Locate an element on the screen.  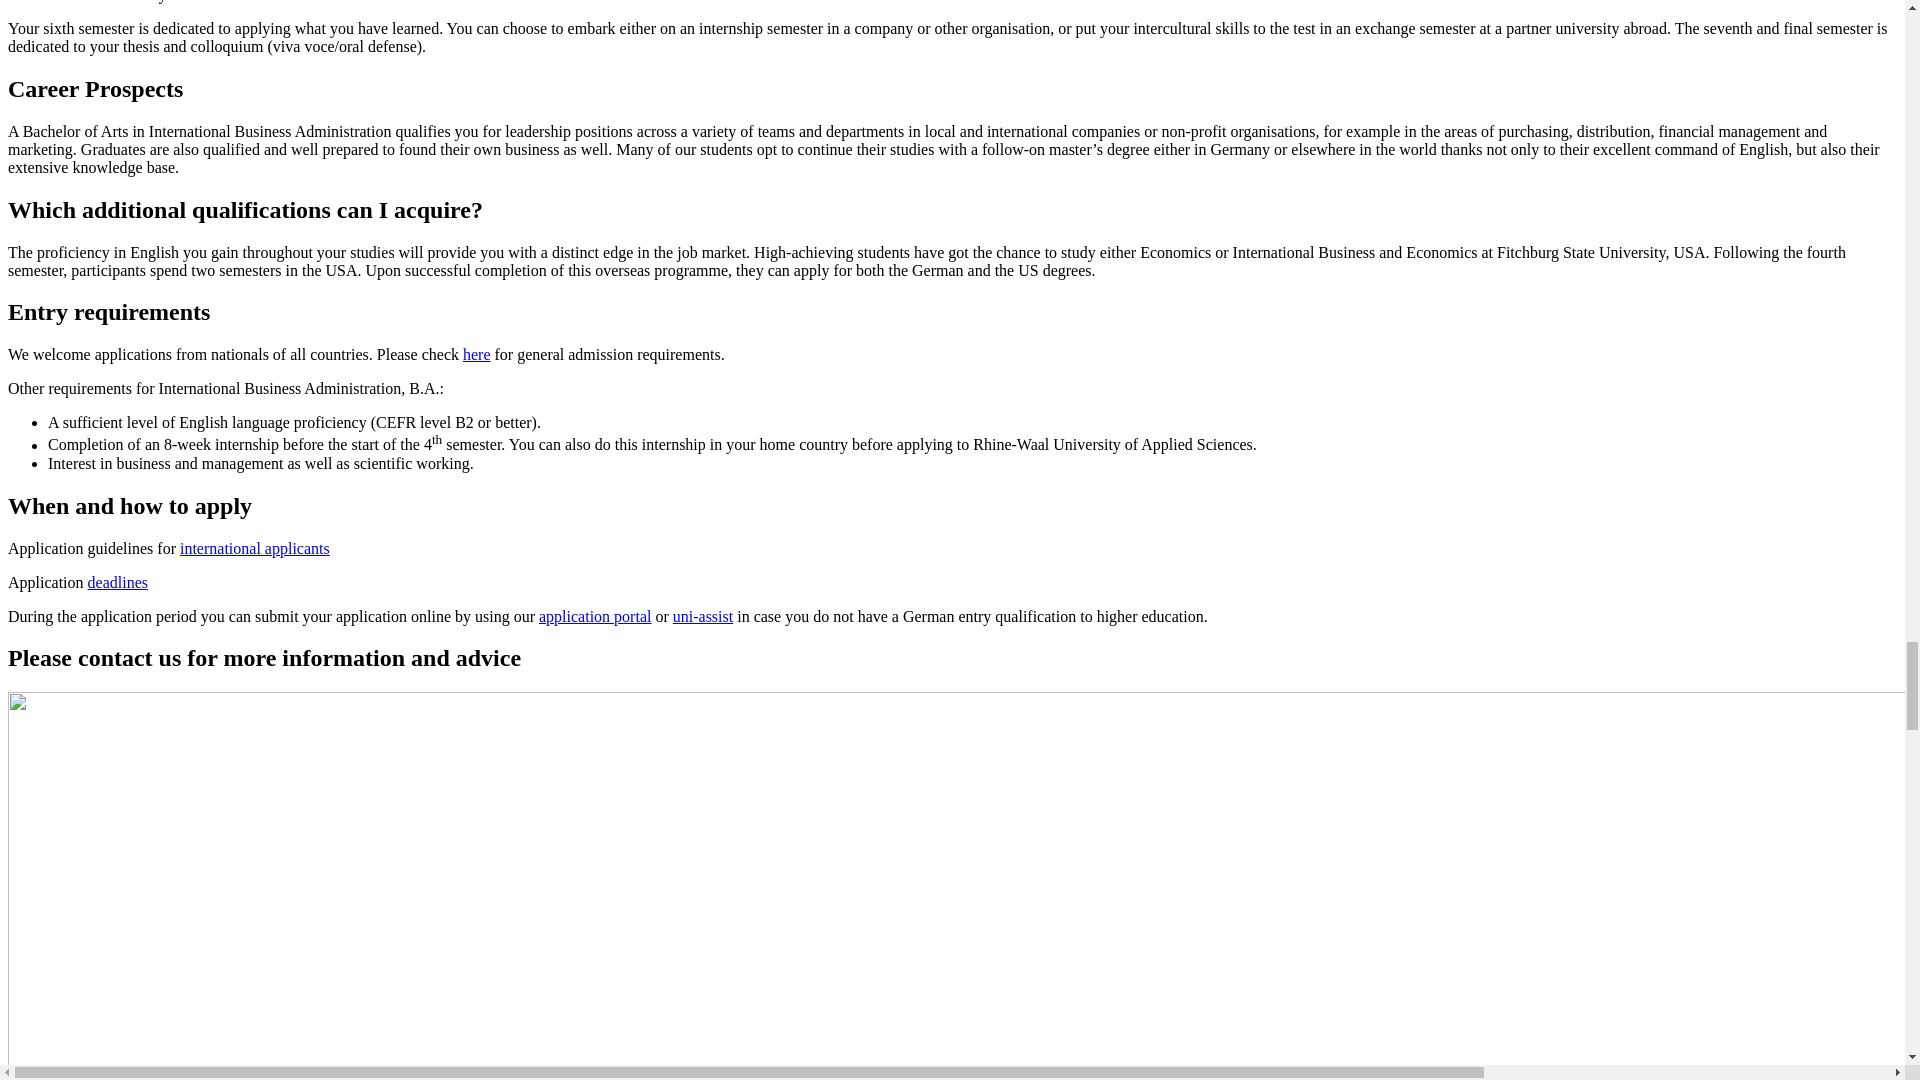
Forms and deadlines is located at coordinates (118, 582).